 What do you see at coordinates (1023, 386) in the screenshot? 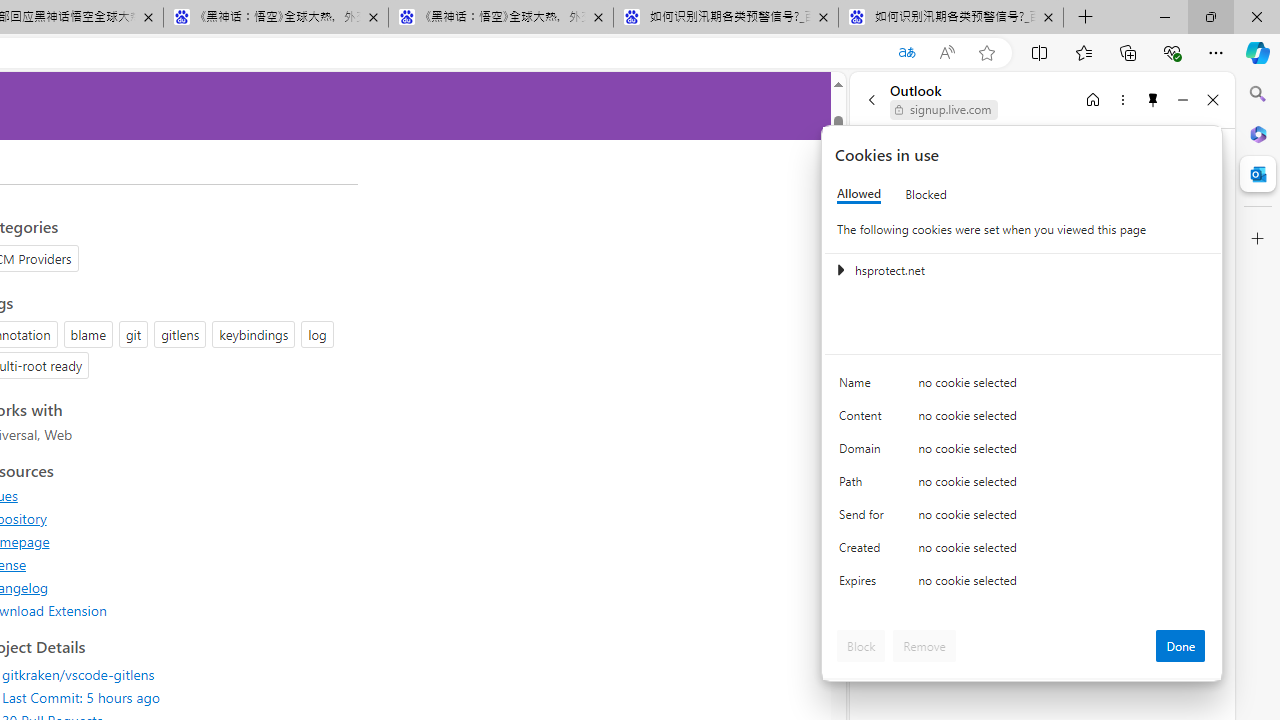
I see `Class: c0153 c0157 c0154` at bounding box center [1023, 386].